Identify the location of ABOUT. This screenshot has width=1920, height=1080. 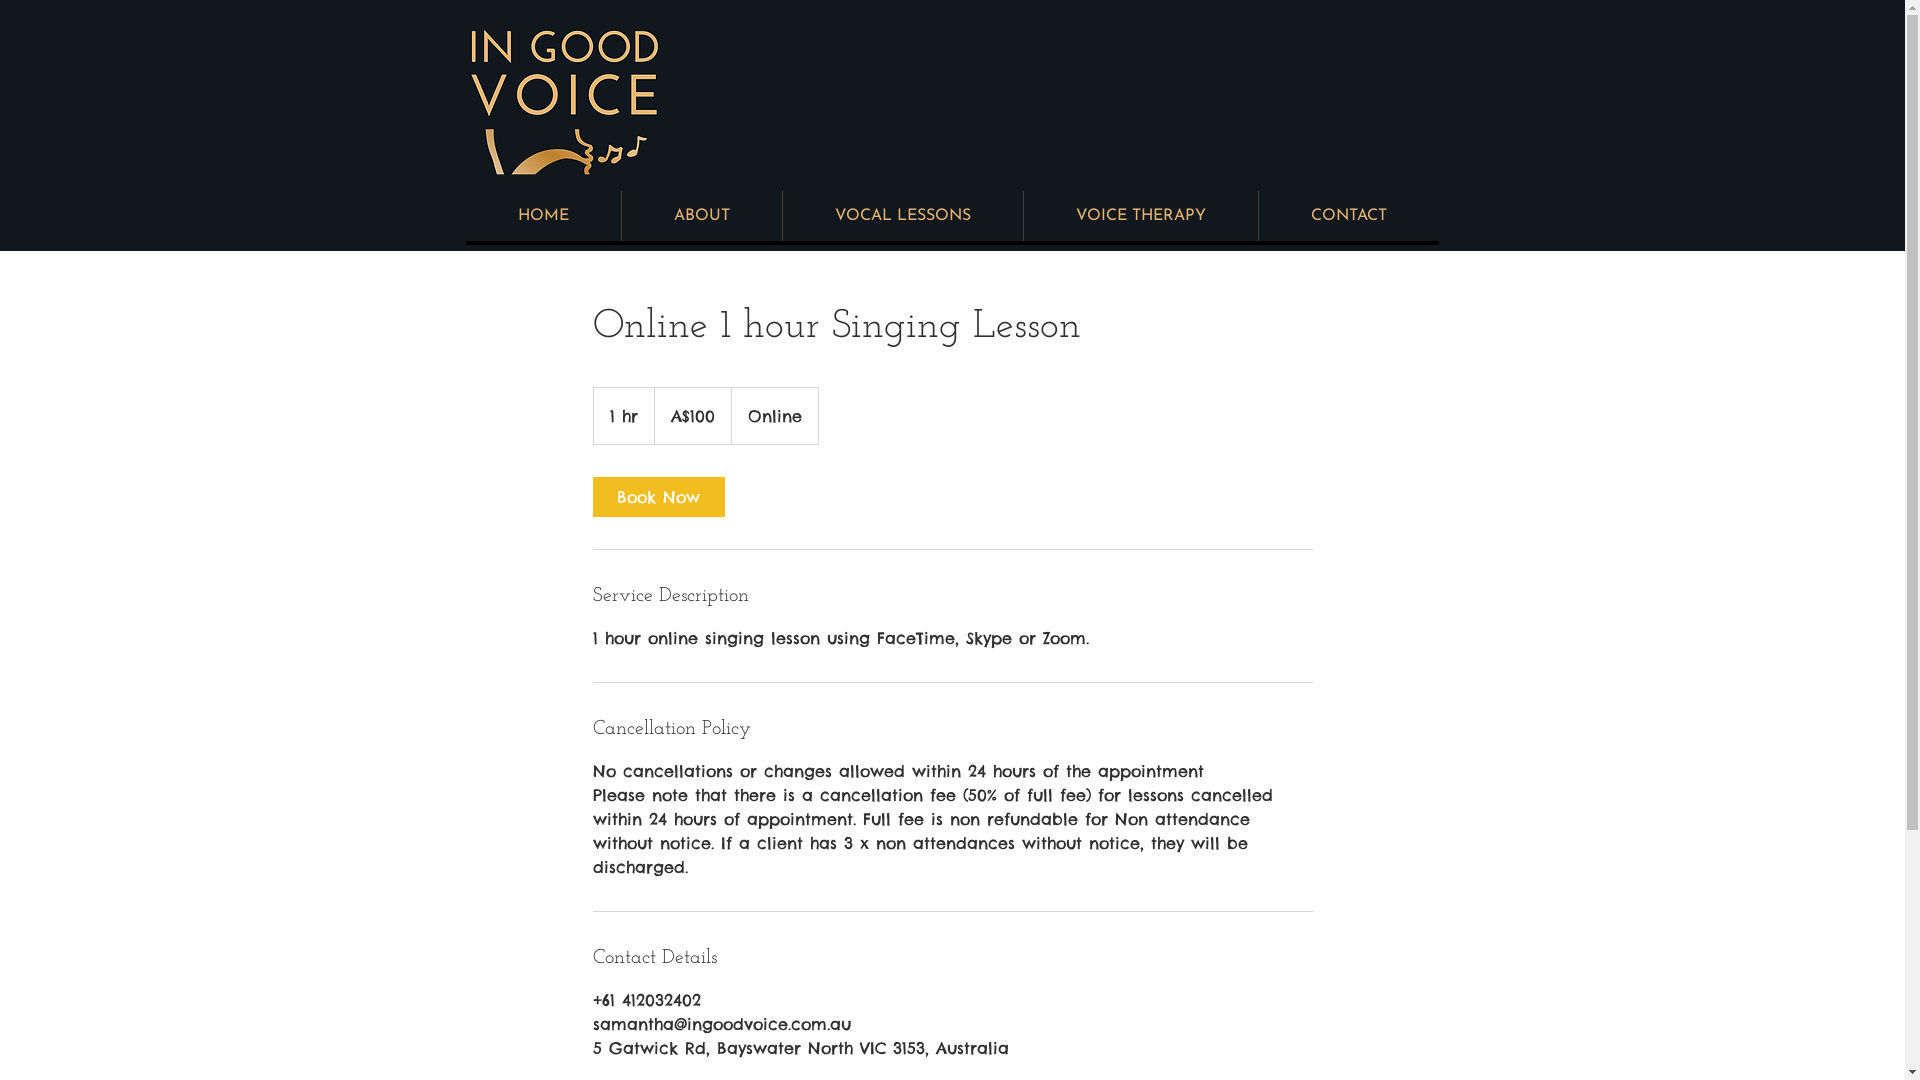
(700, 216).